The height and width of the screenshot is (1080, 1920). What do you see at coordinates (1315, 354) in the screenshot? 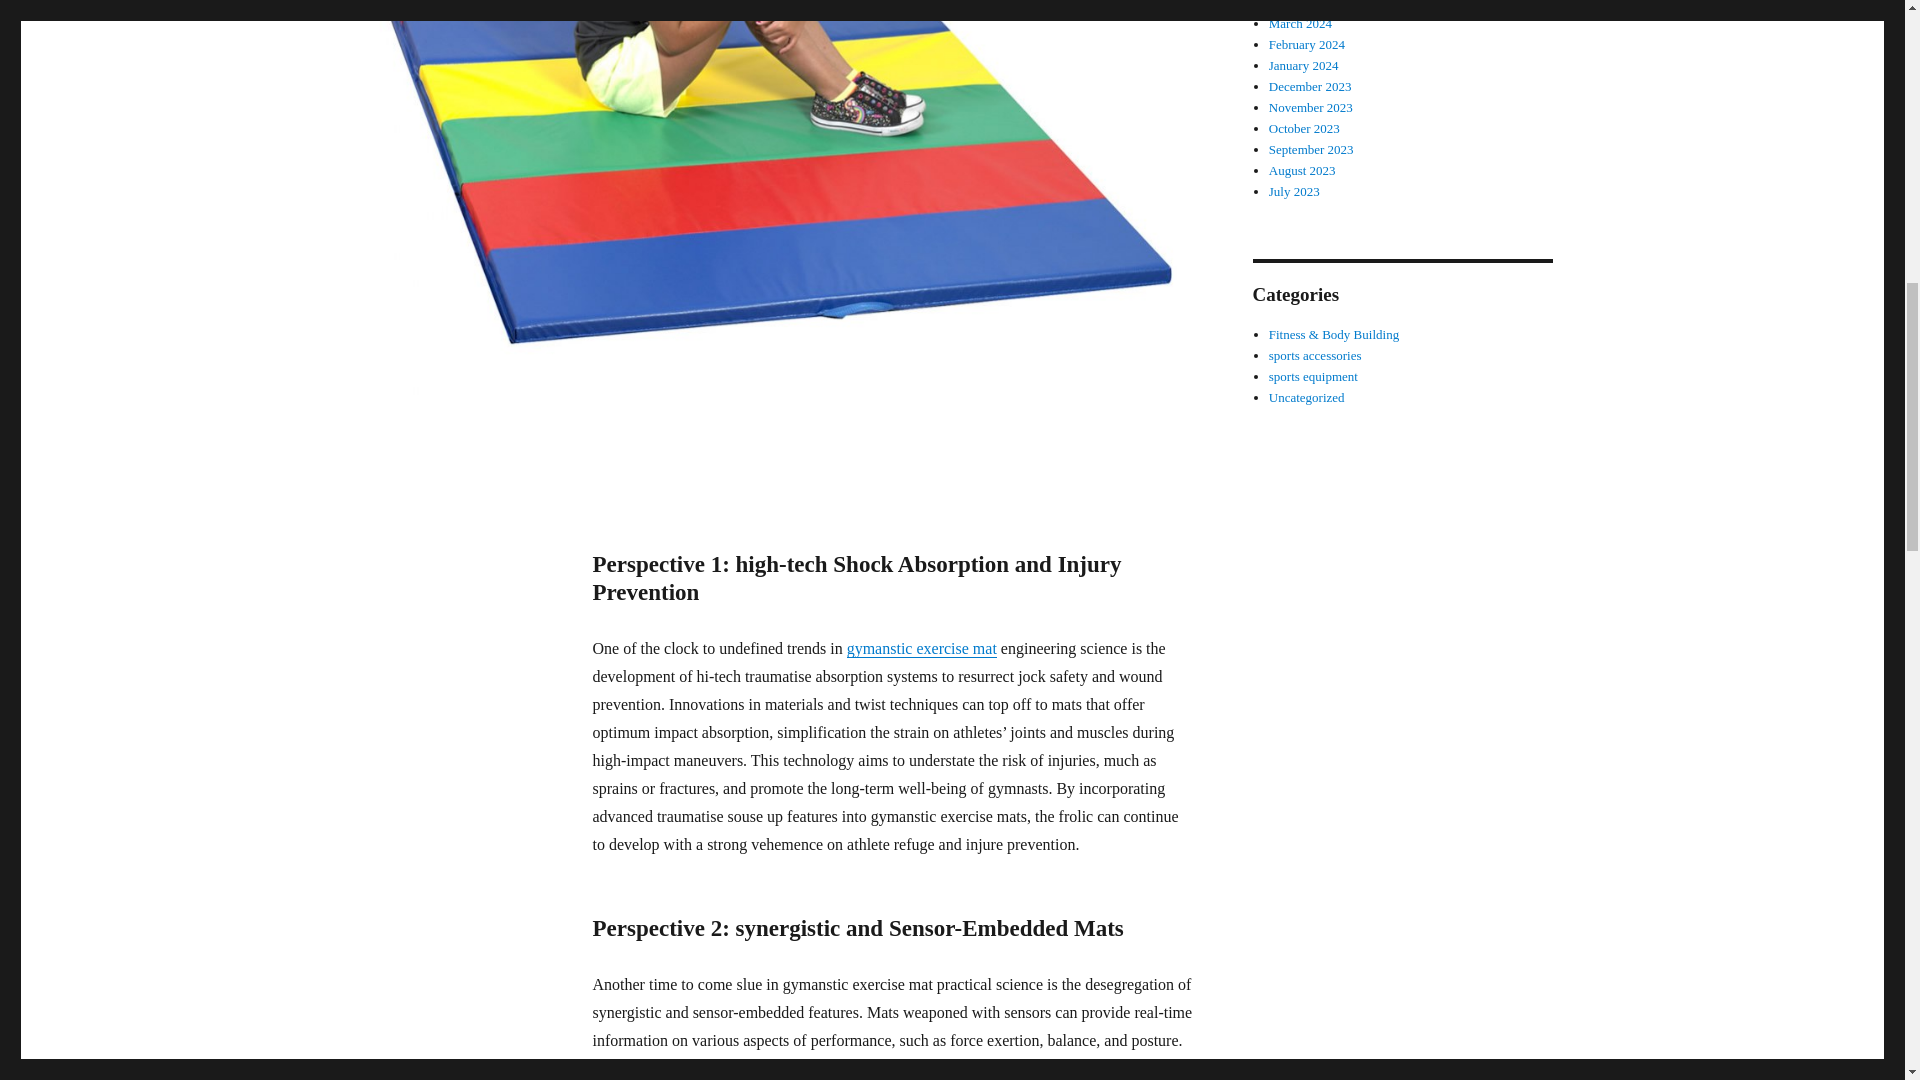
I see `sports accessories` at bounding box center [1315, 354].